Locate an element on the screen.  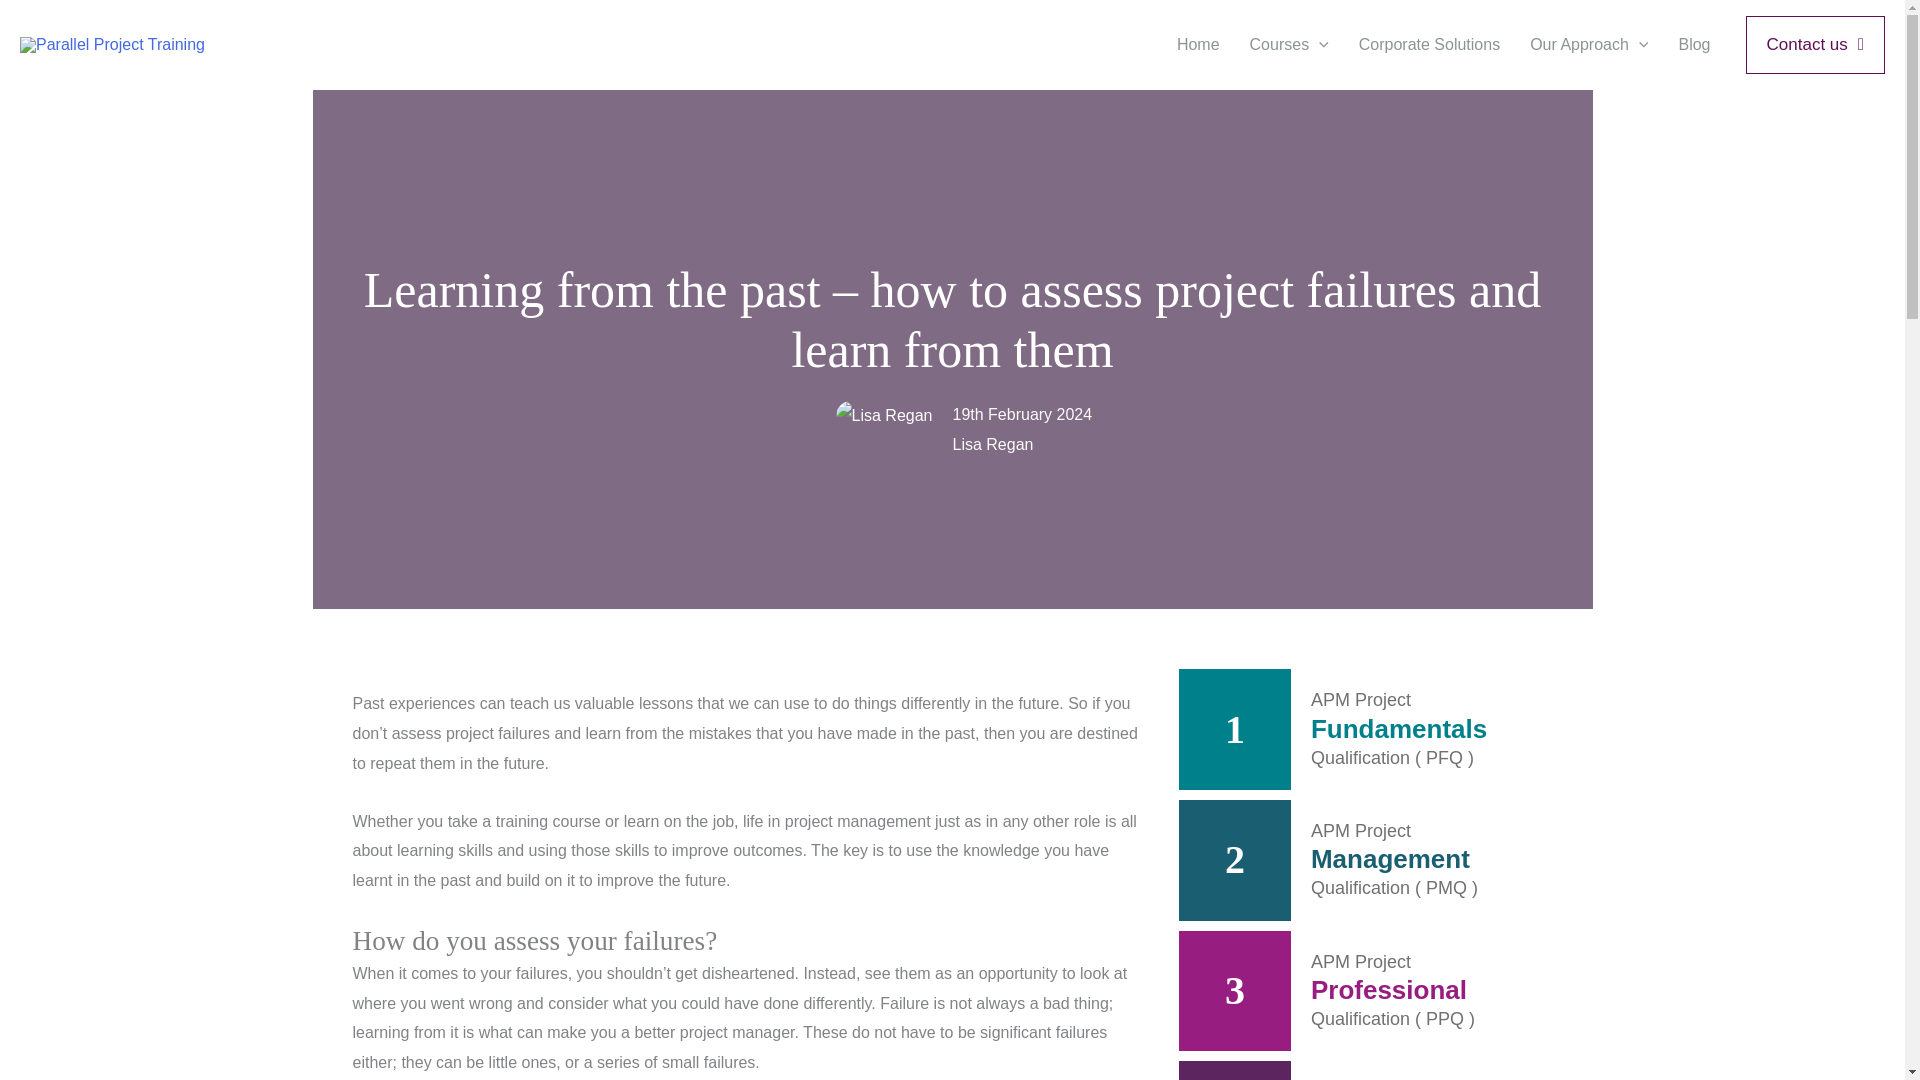
Contact us is located at coordinates (1815, 45).